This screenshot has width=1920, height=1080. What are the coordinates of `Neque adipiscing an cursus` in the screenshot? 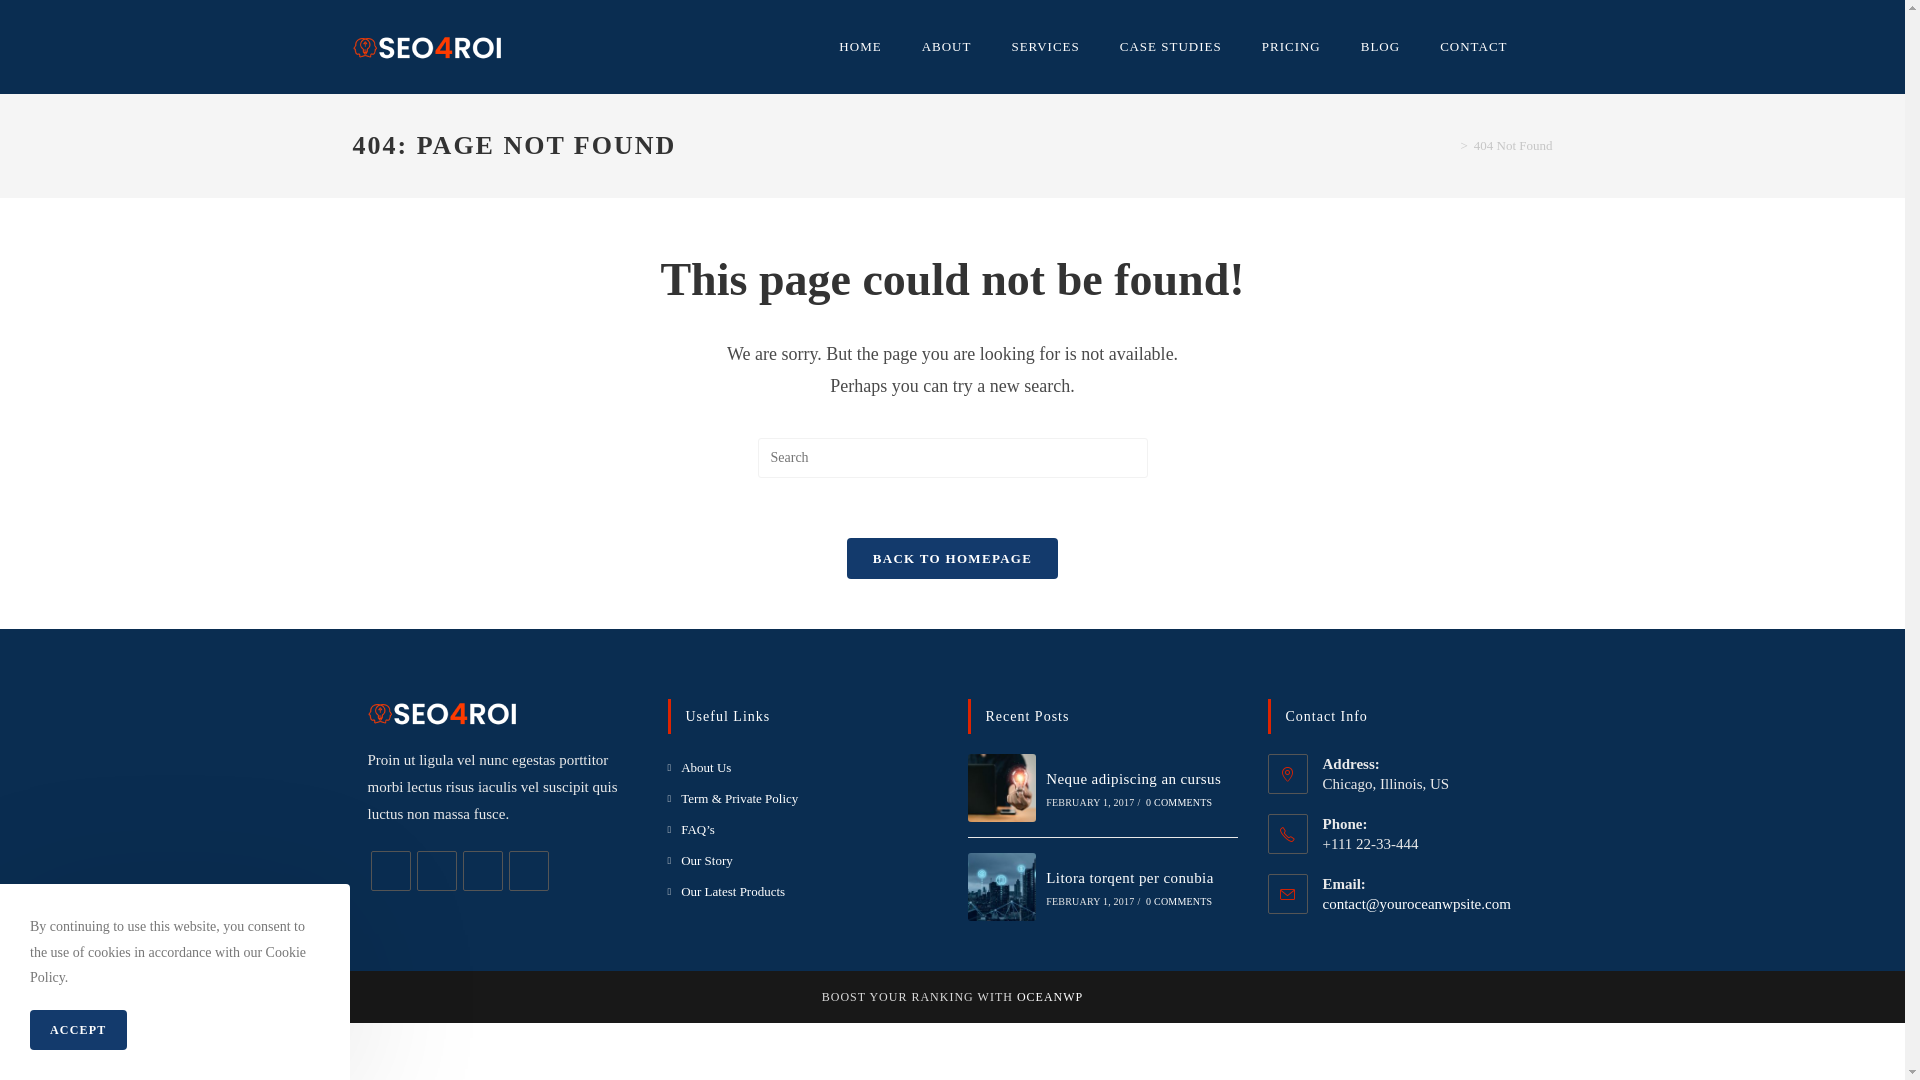 It's located at (1134, 779).